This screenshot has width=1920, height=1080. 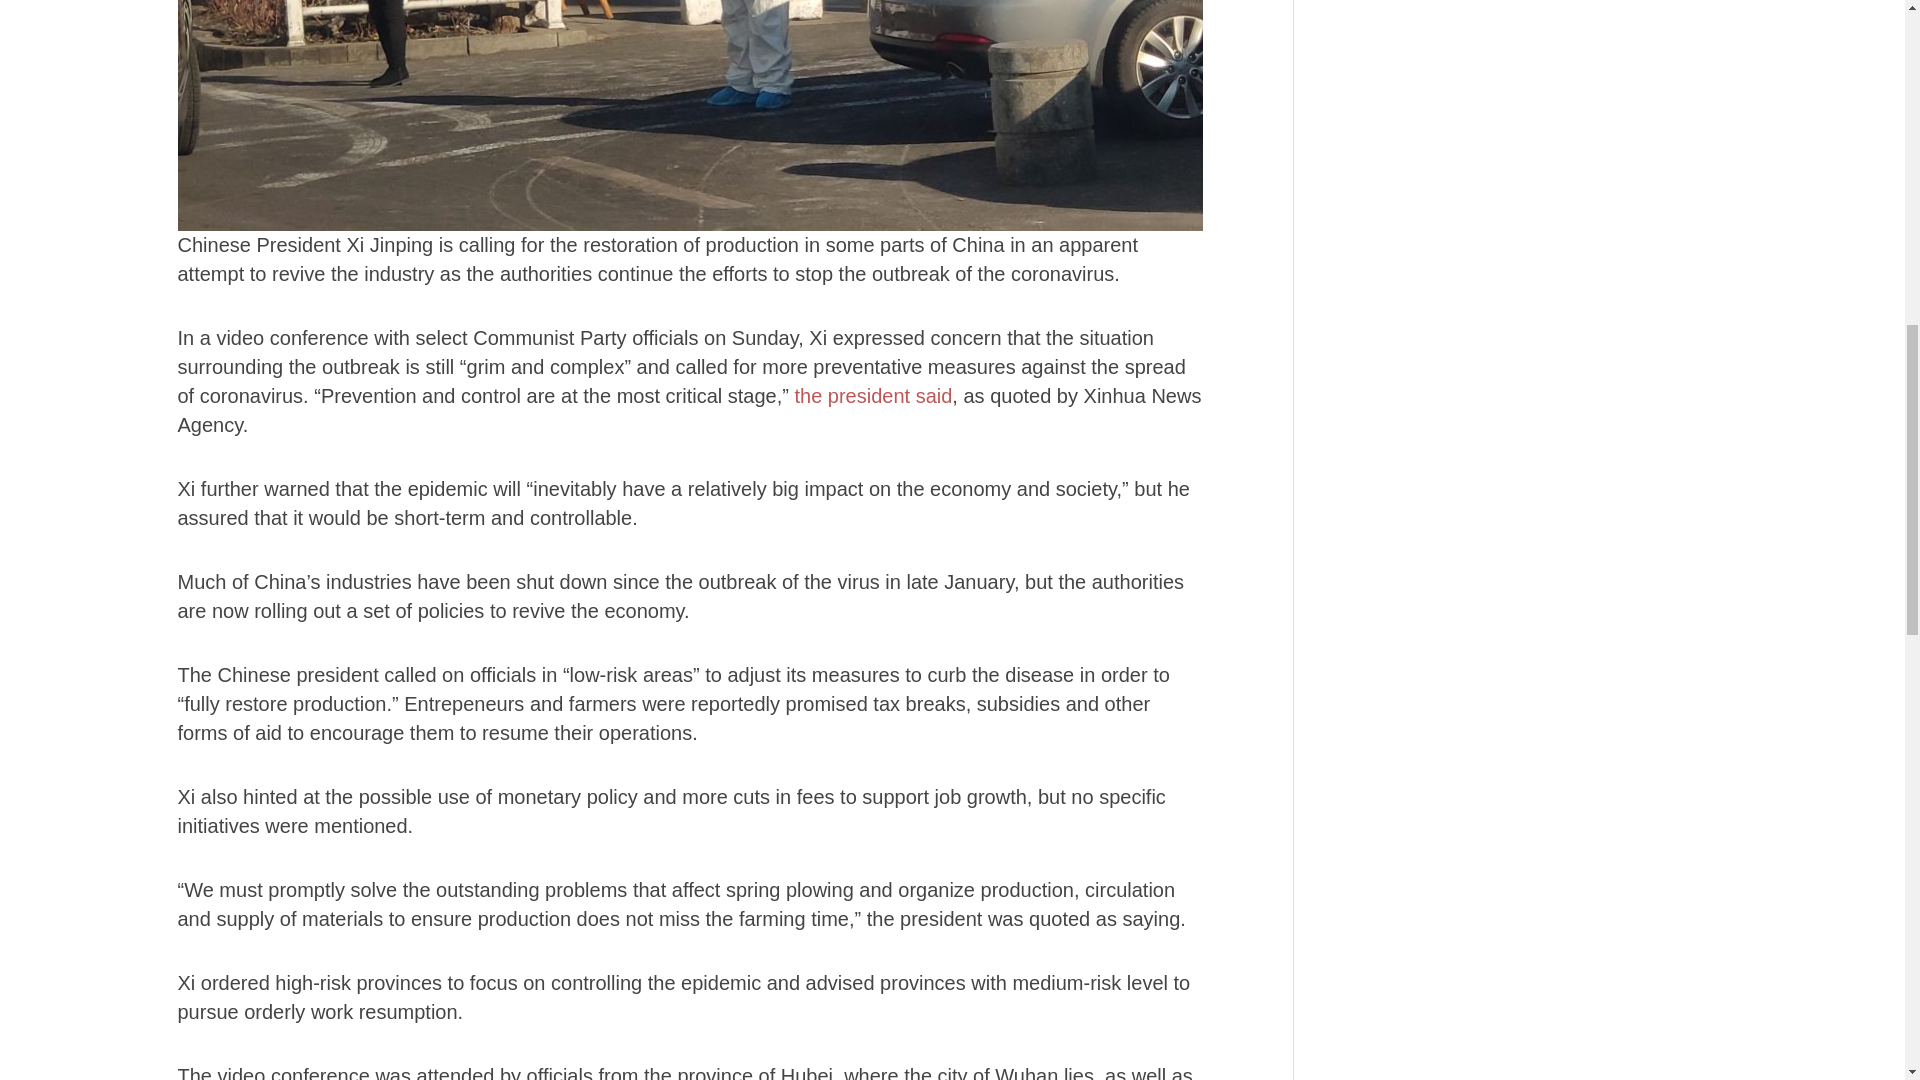 I want to click on the president said, so click(x=873, y=396).